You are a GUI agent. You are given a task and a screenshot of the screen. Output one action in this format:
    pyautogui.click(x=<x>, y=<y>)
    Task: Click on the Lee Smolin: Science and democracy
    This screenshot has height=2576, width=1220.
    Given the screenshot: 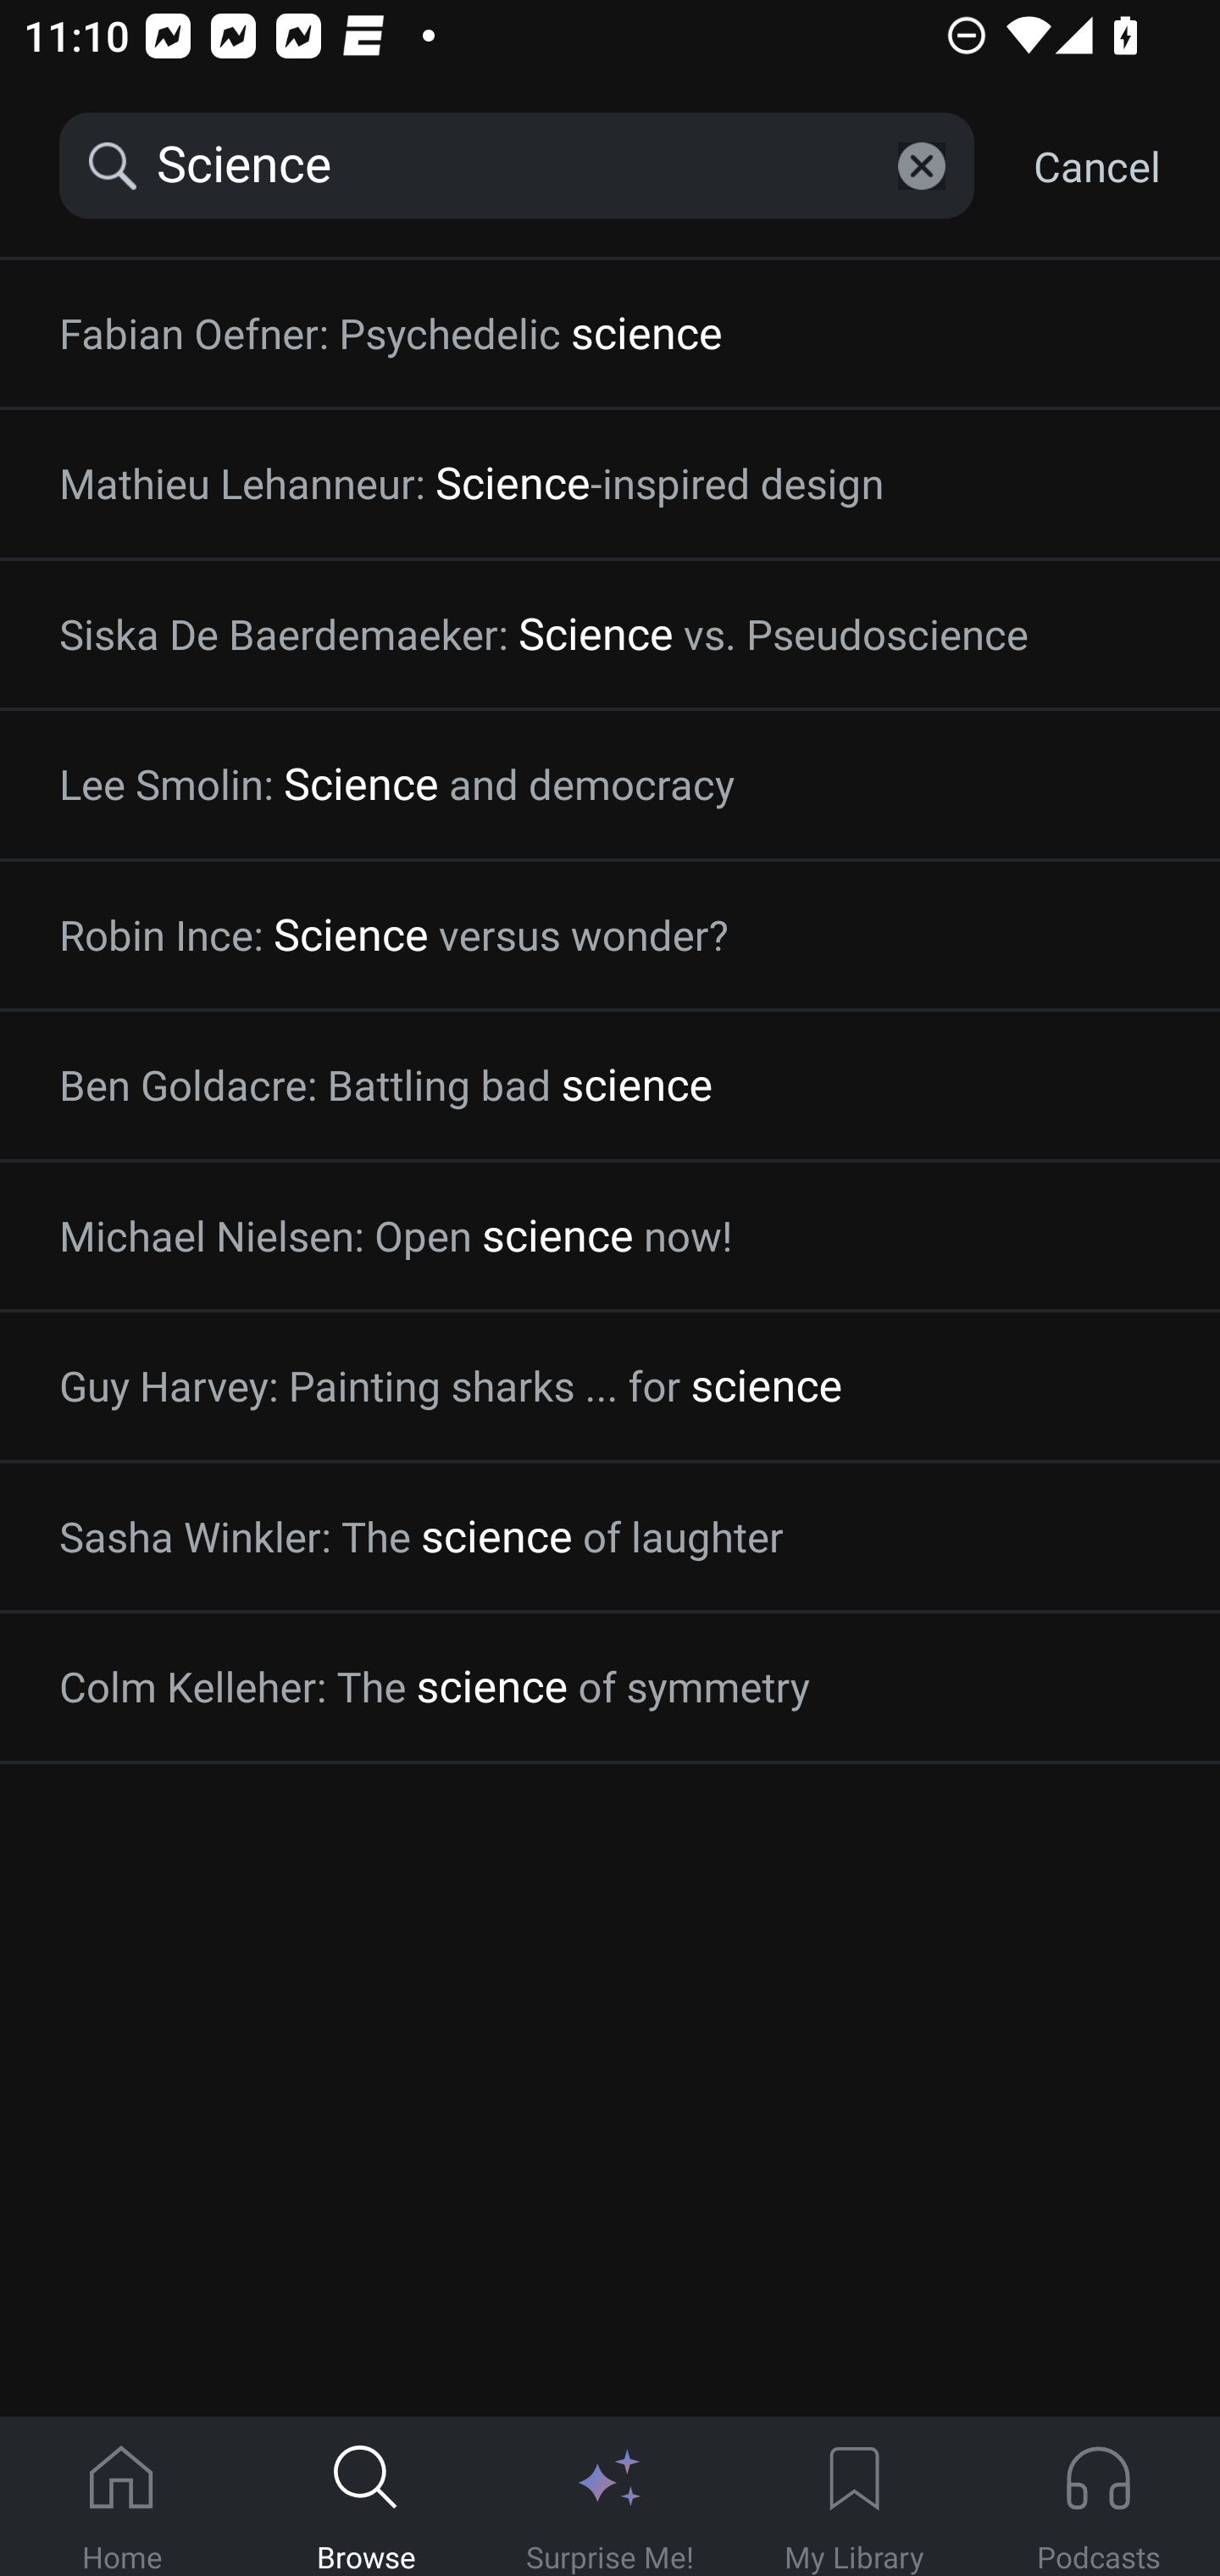 What is the action you would take?
    pyautogui.click(x=610, y=785)
    